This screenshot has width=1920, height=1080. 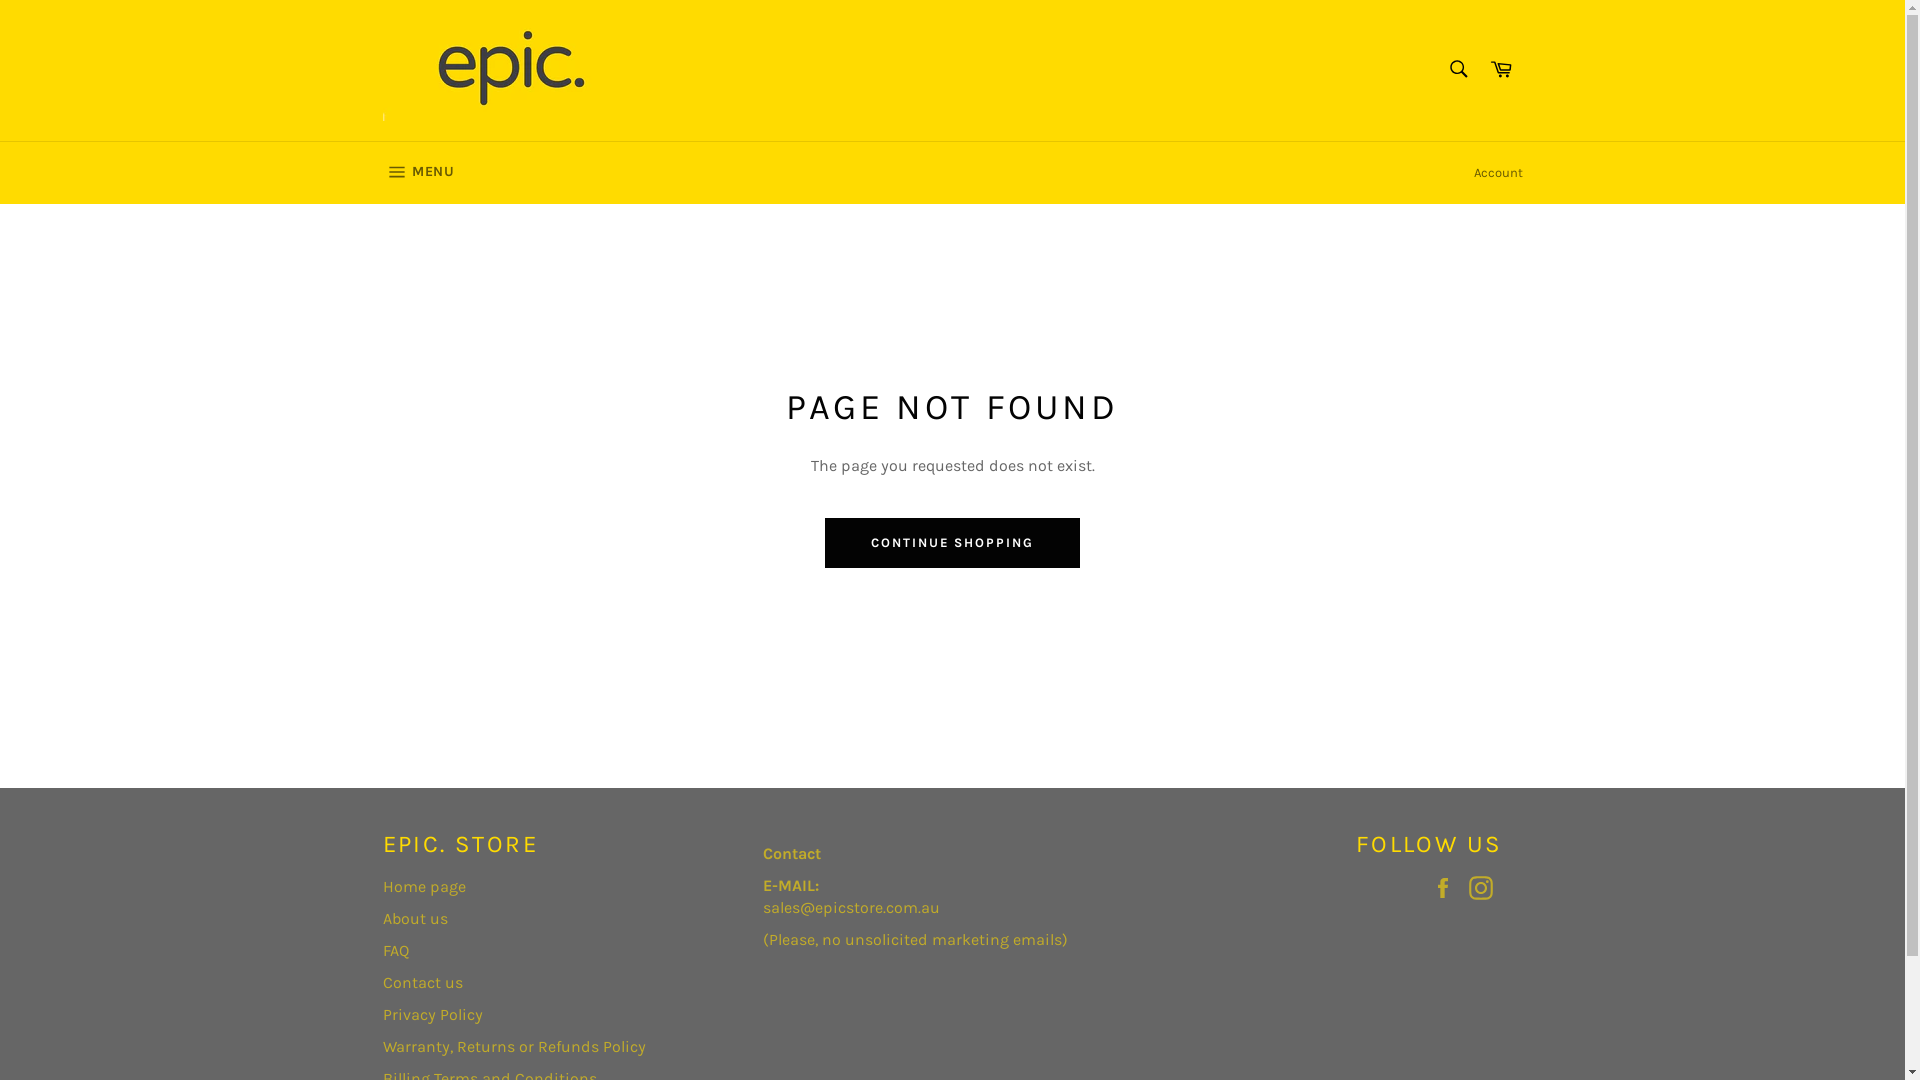 What do you see at coordinates (1501, 70) in the screenshot?
I see `Cart` at bounding box center [1501, 70].